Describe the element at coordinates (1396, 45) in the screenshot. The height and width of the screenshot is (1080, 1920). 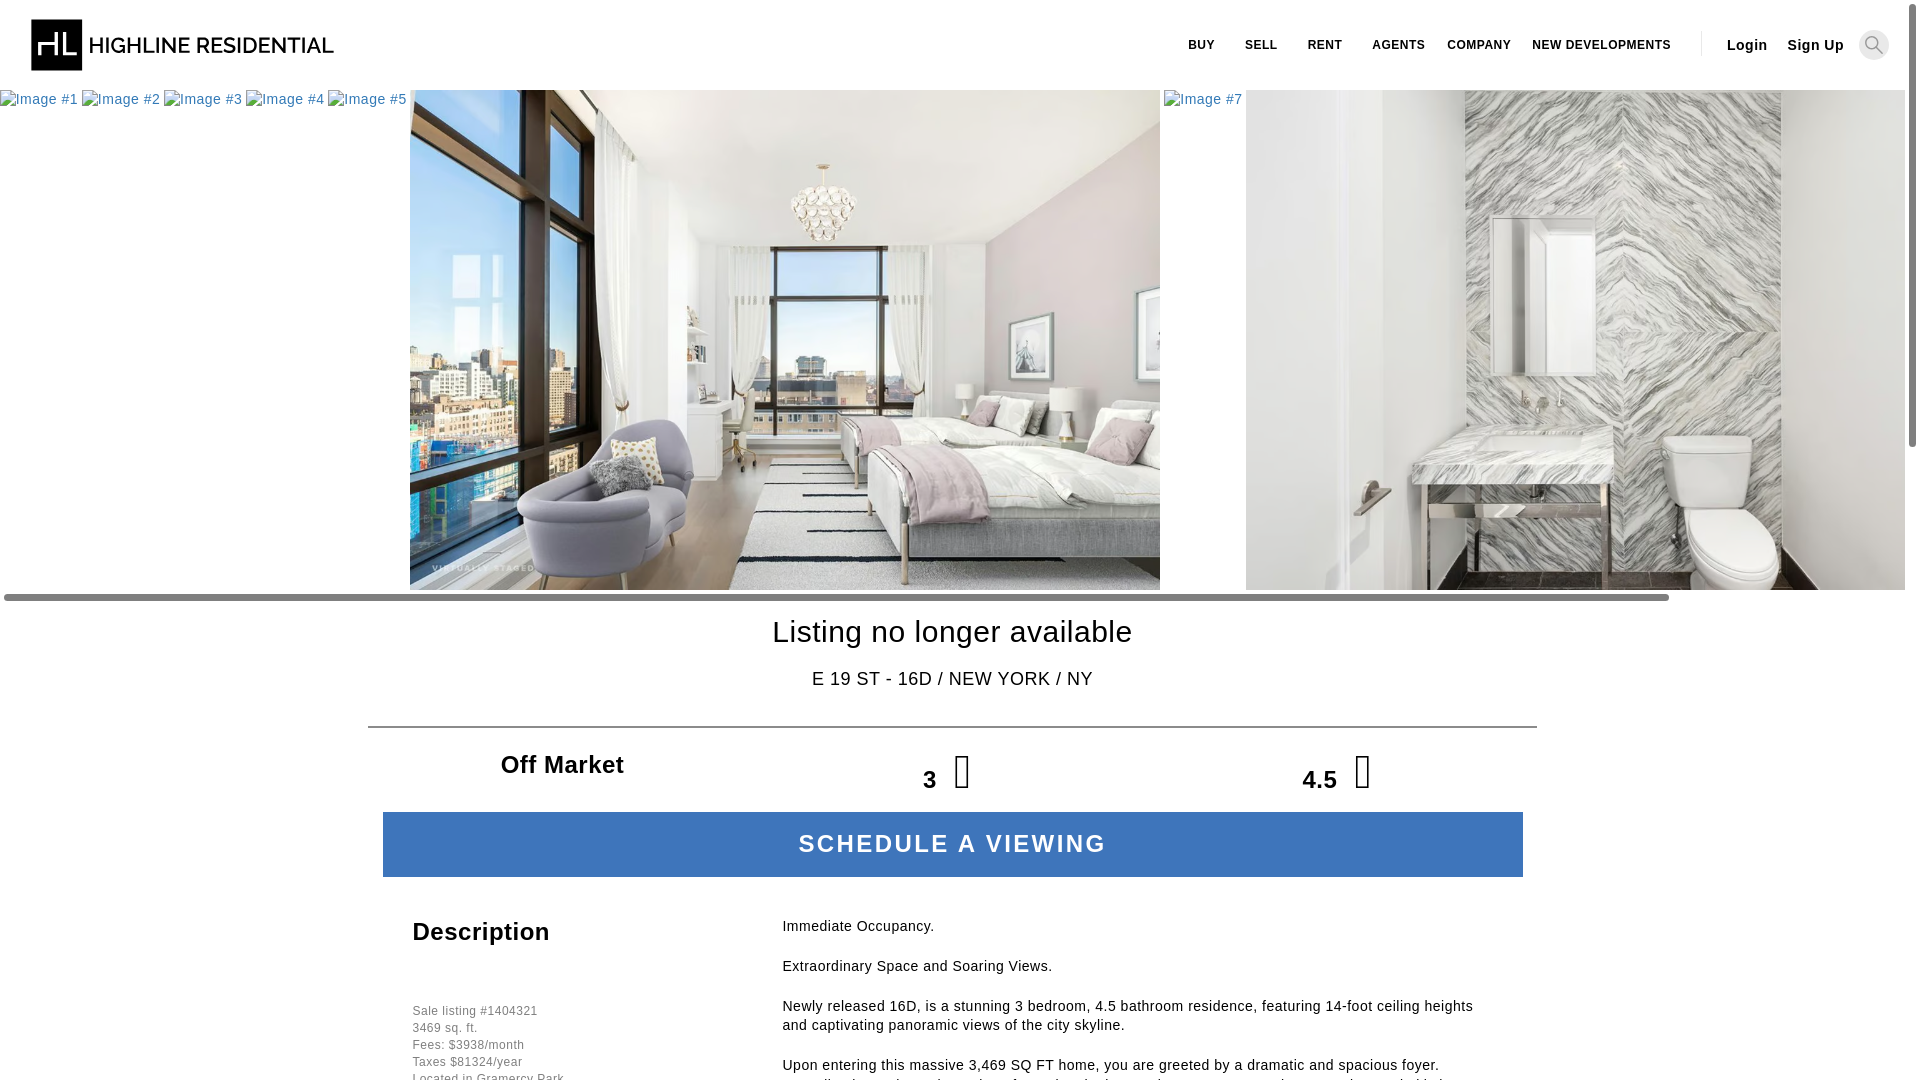
I see `AGENTS` at that location.